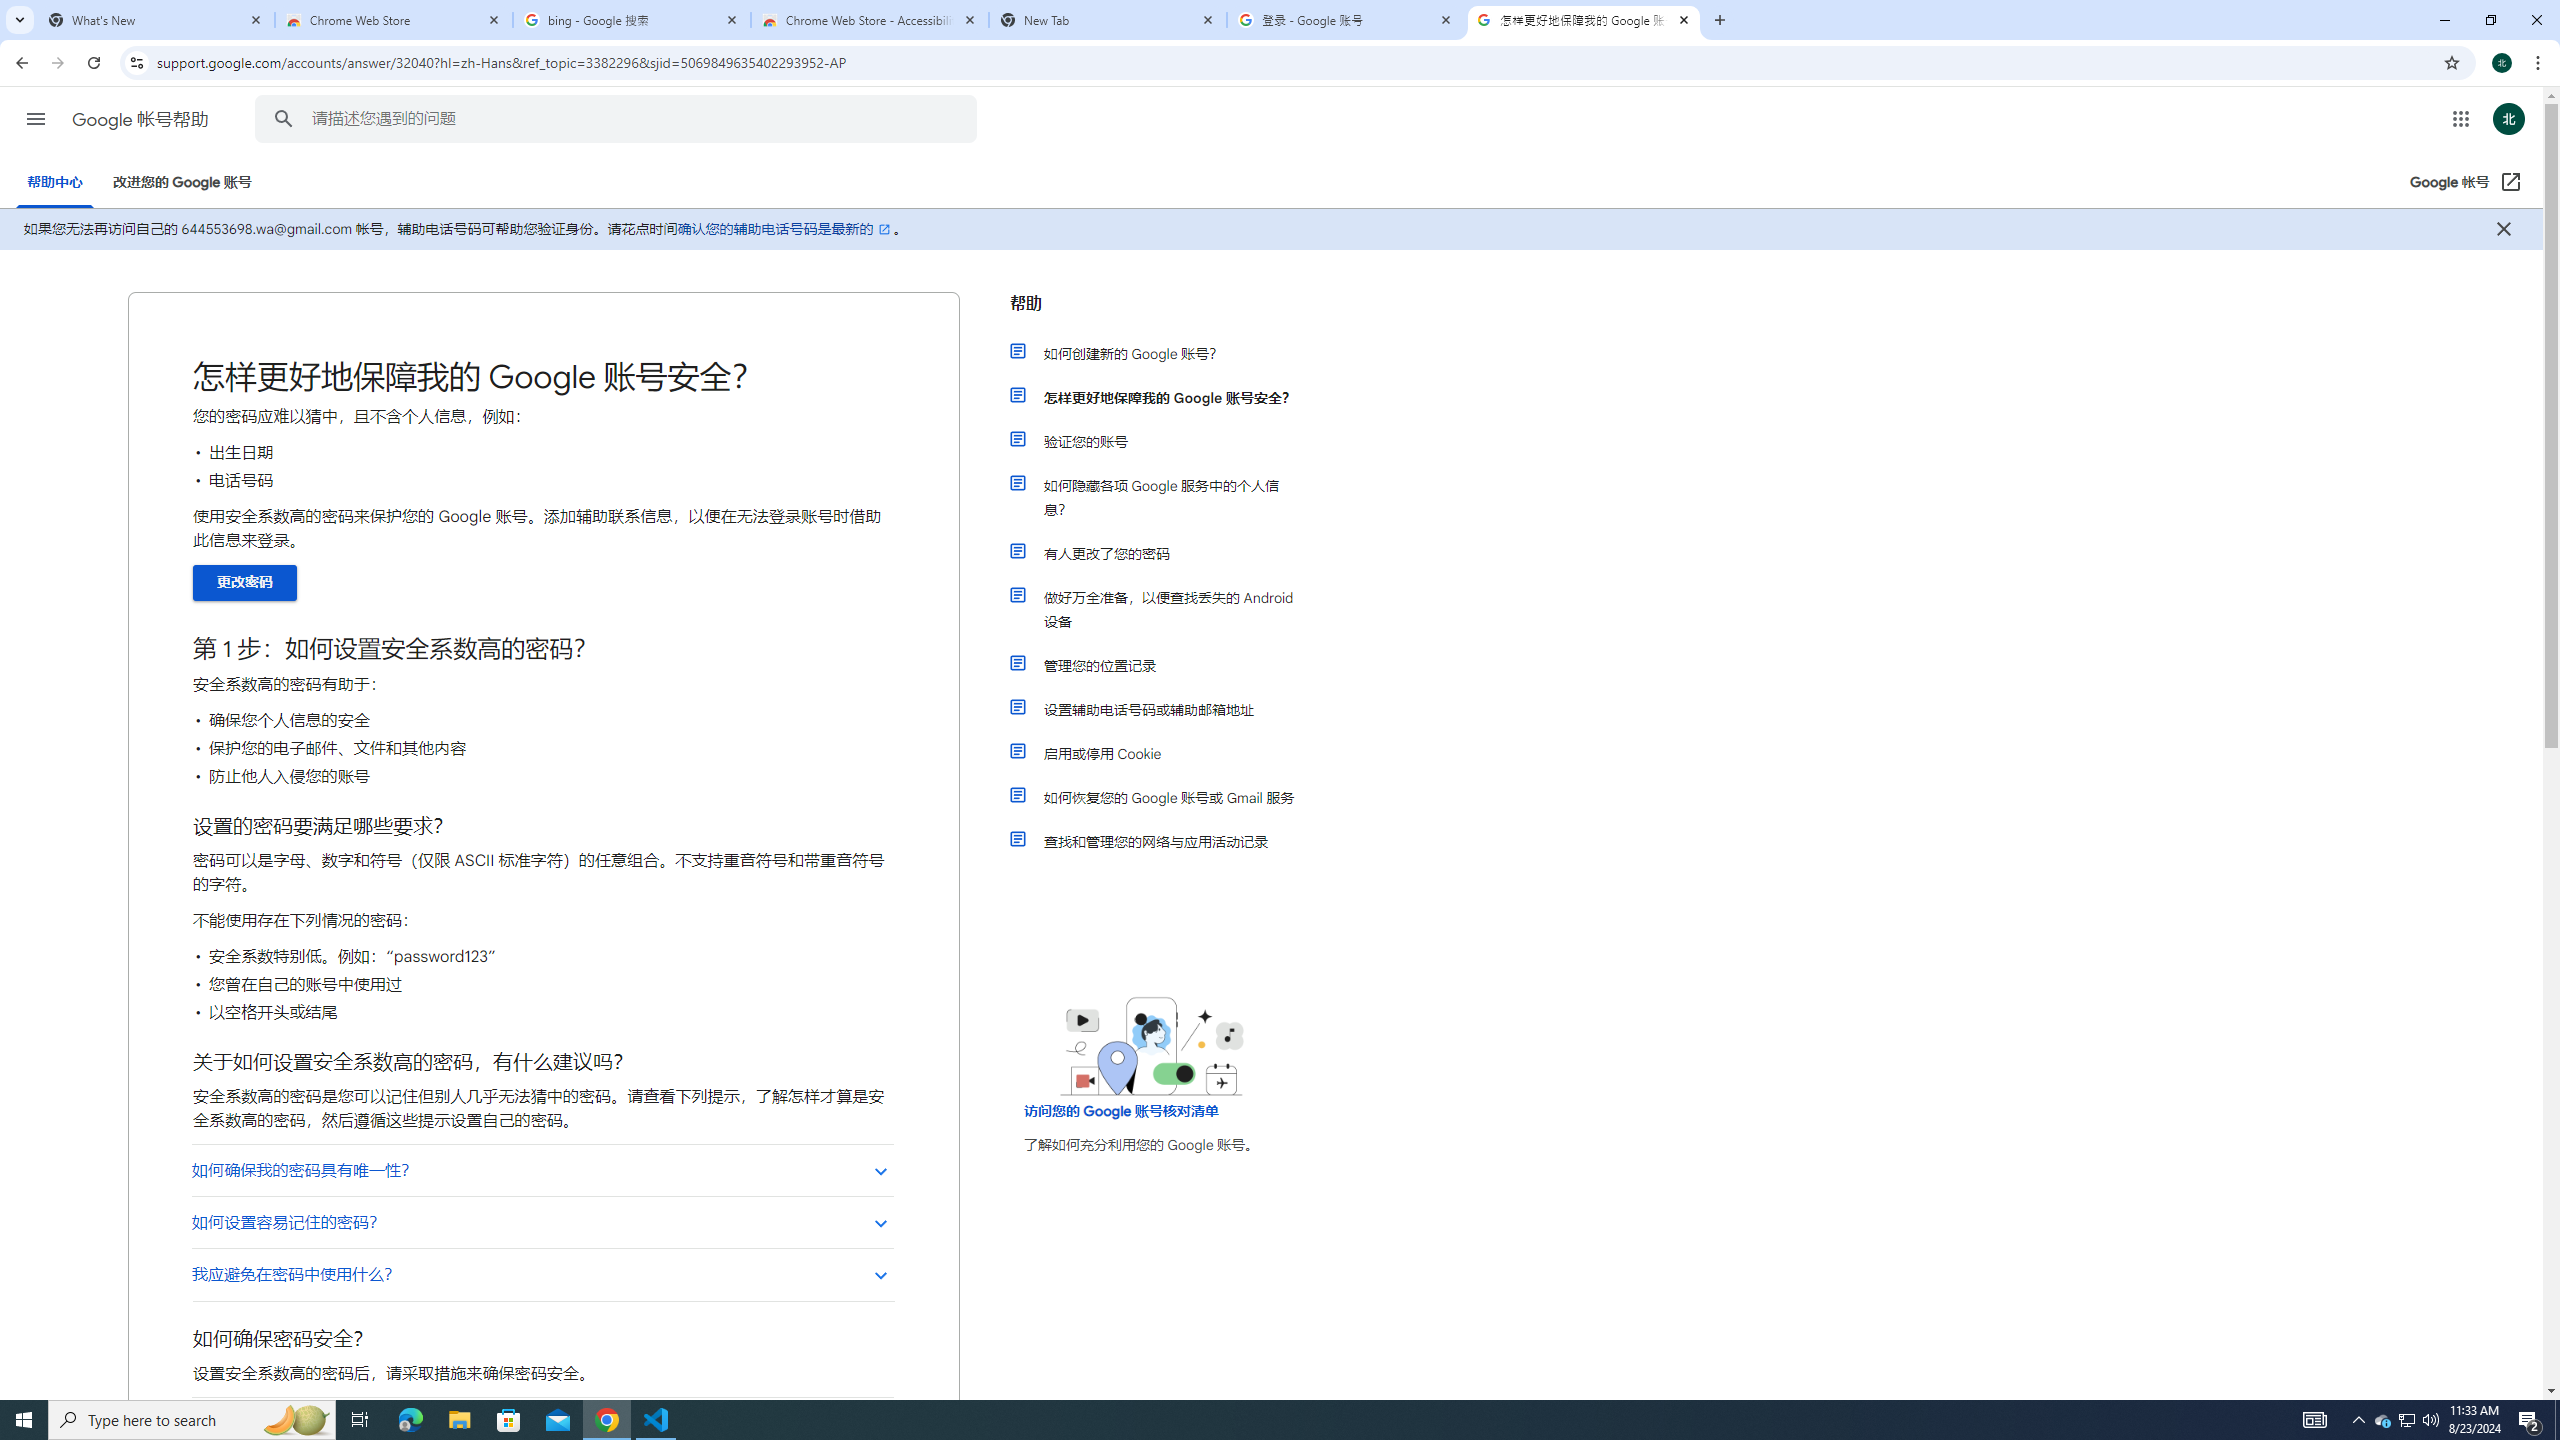 This screenshot has width=2560, height=1440. Describe the element at coordinates (394, 20) in the screenshot. I see `Chrome Web Store` at that location.